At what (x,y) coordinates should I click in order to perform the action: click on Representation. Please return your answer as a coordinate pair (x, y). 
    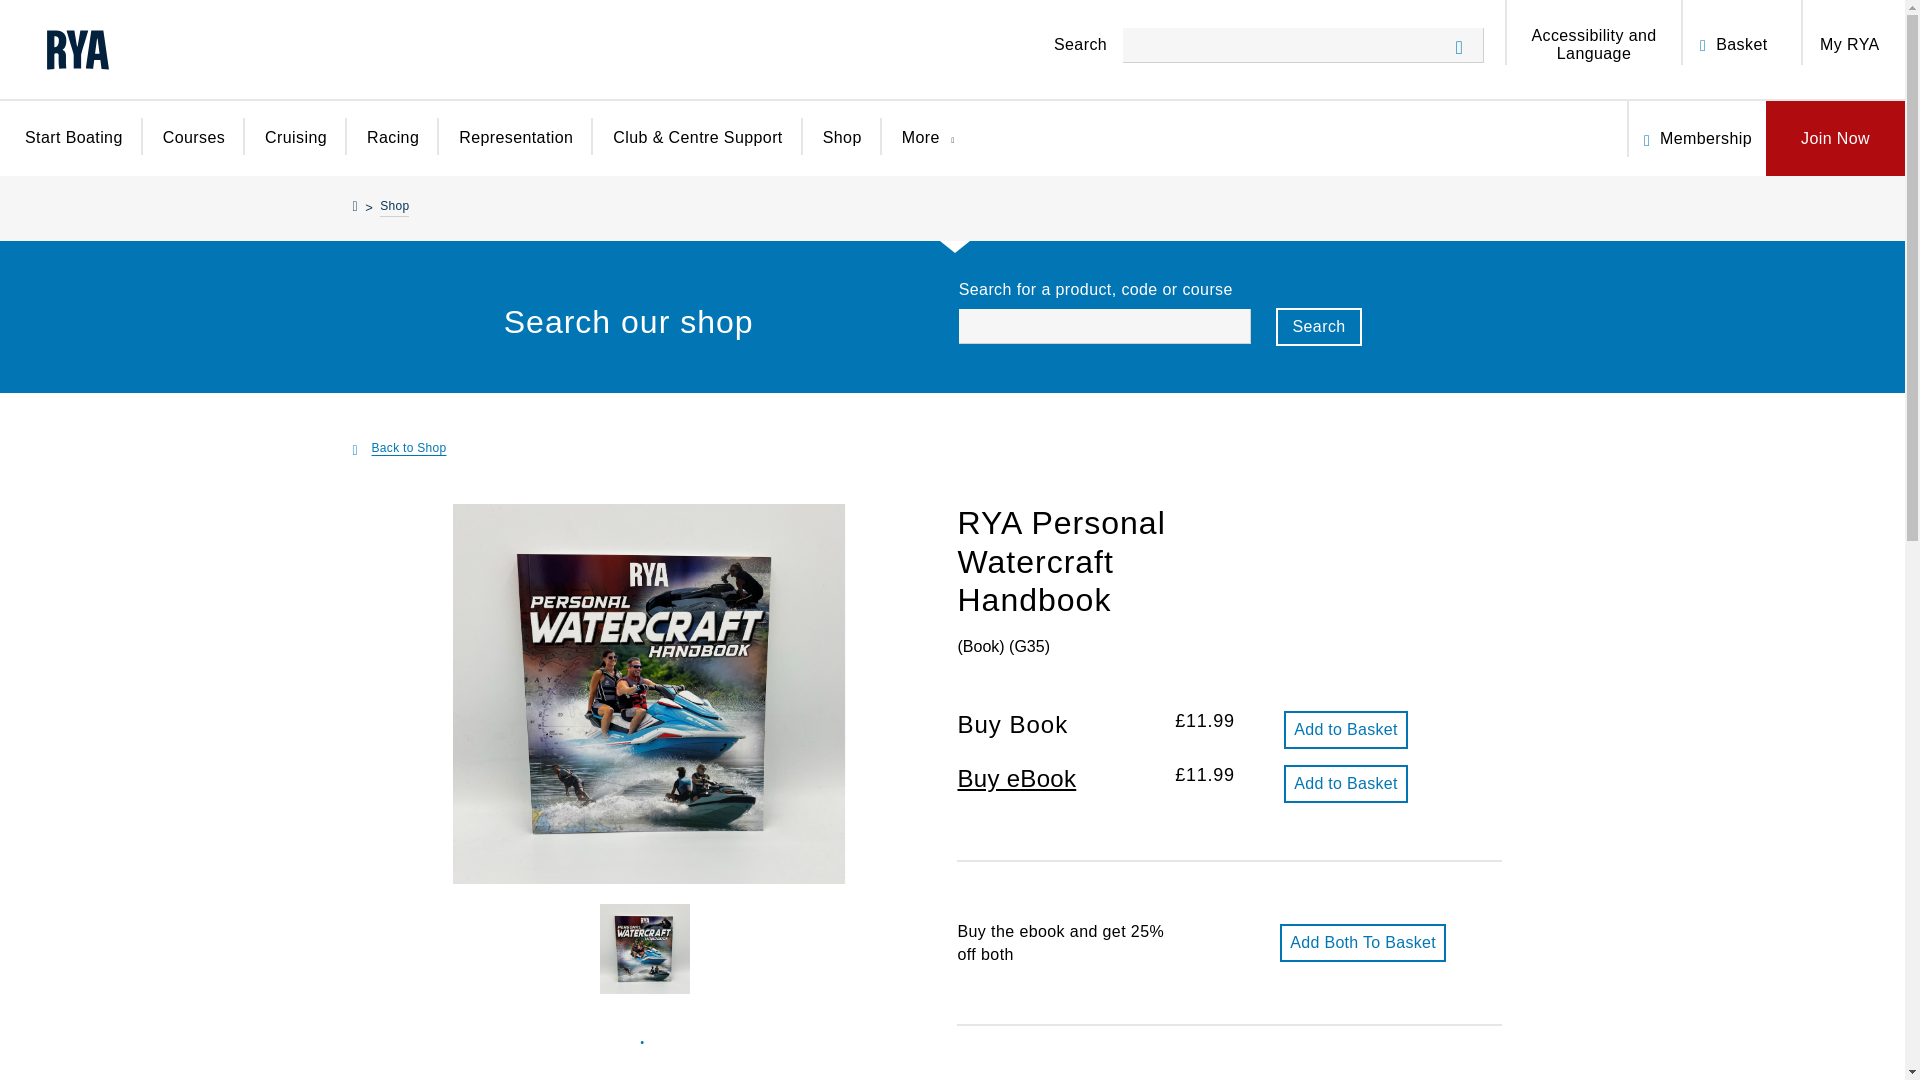
    Looking at the image, I should click on (515, 150).